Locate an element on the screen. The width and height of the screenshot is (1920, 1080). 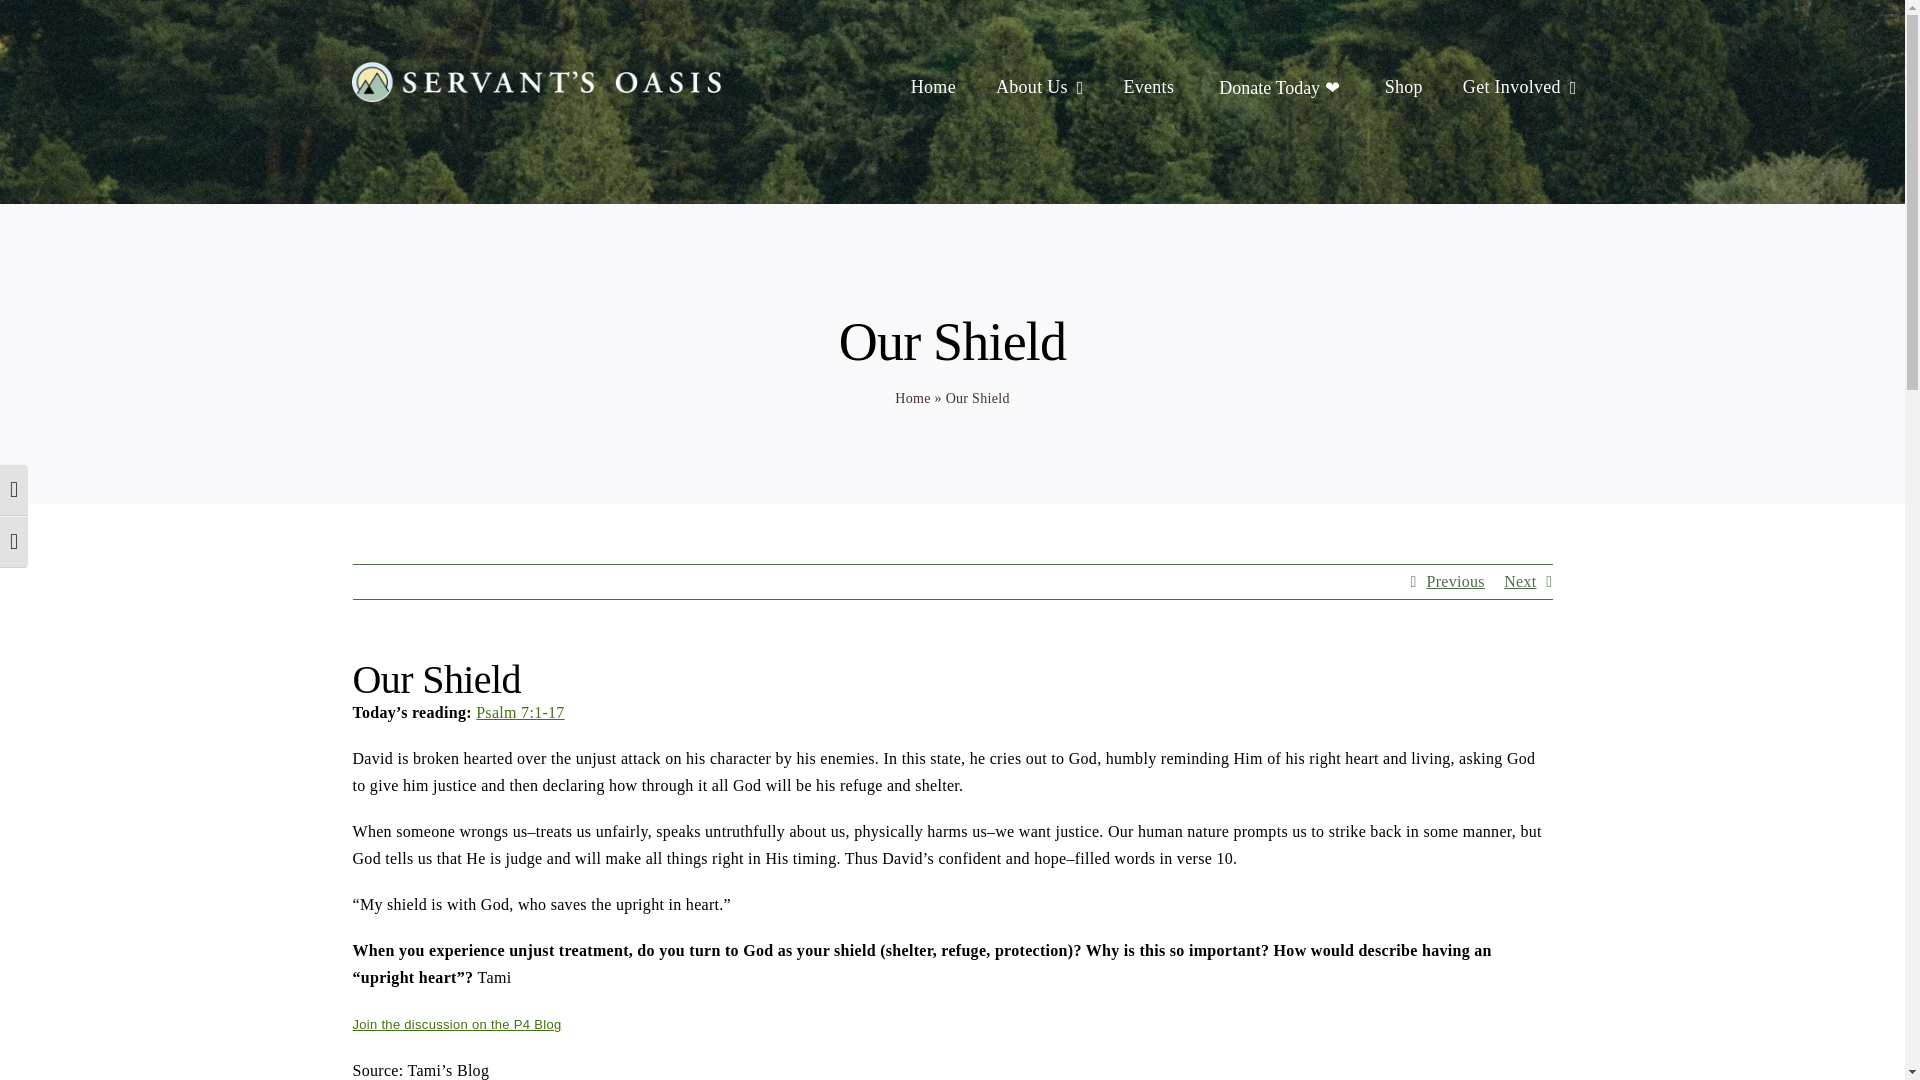
Get Involved is located at coordinates (1512, 88).